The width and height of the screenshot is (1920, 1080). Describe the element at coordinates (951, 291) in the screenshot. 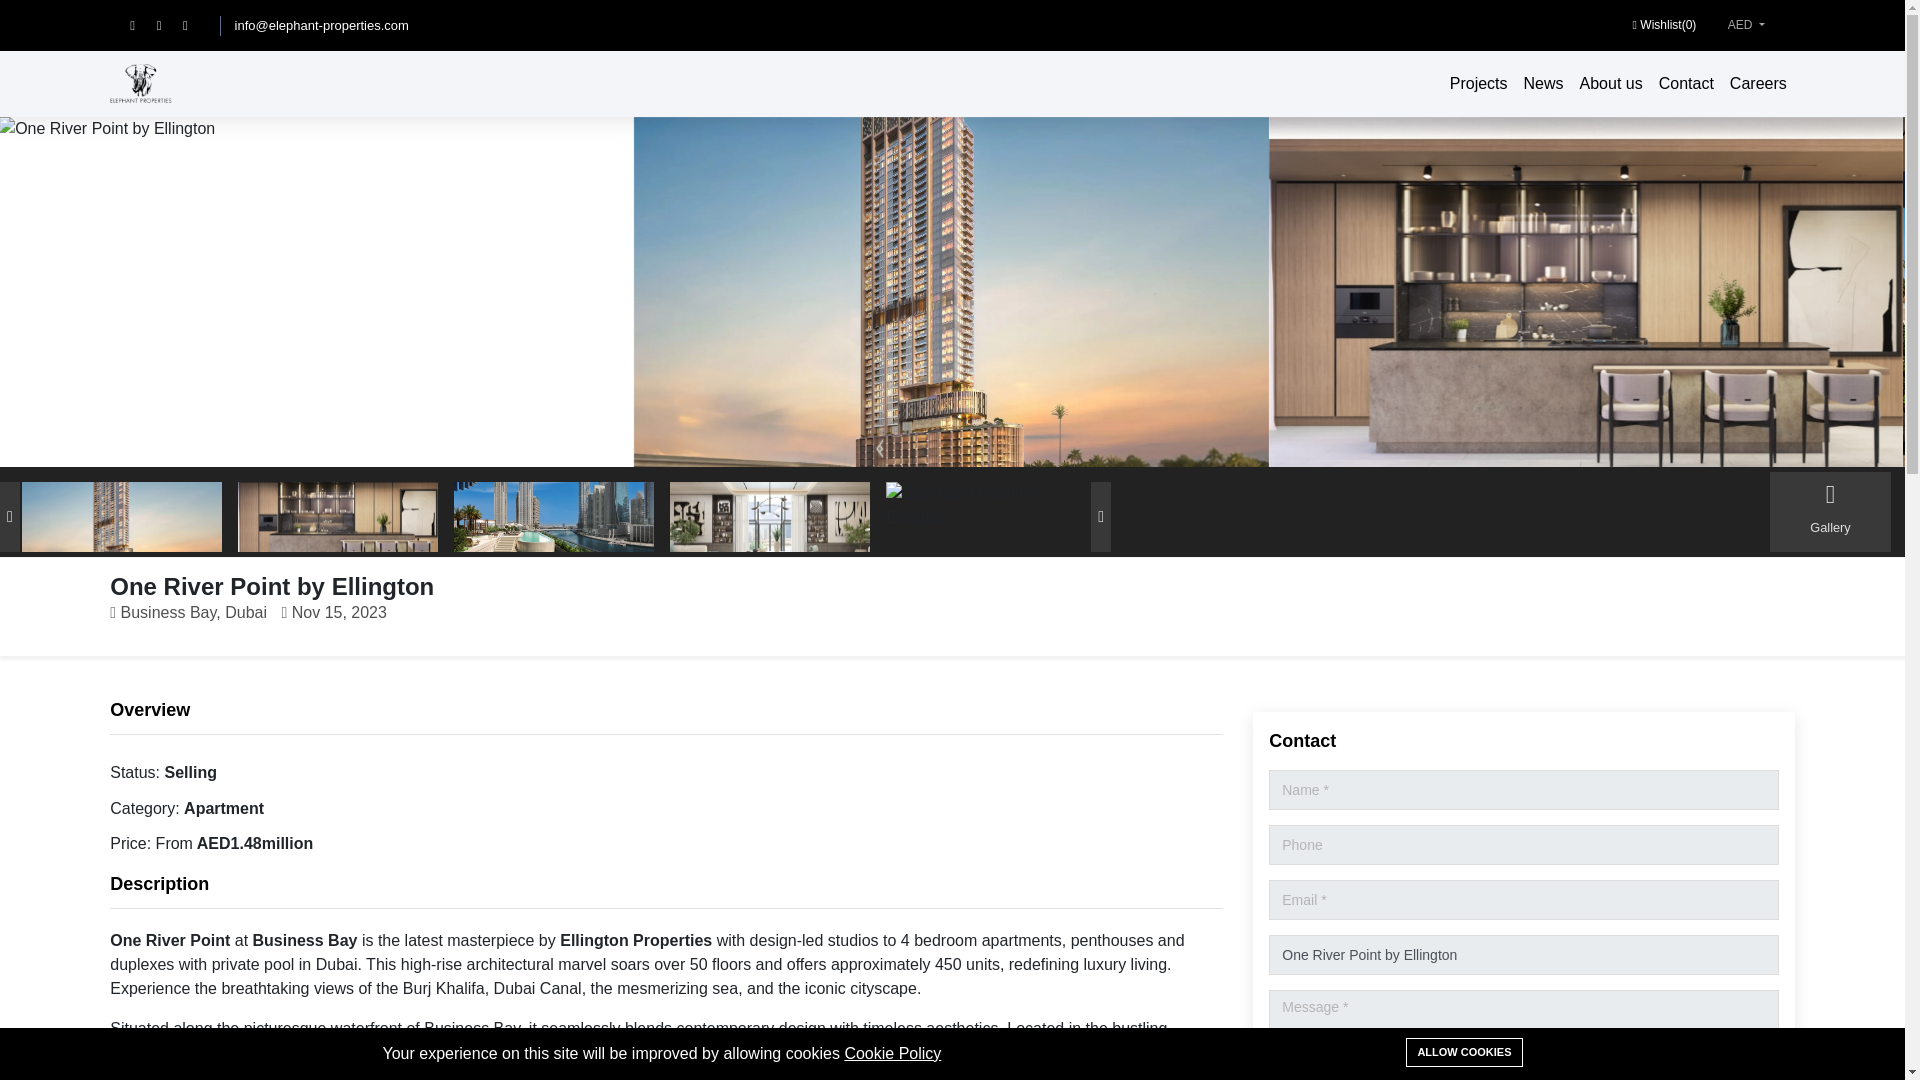

I see `One River Point by Ellington` at that location.